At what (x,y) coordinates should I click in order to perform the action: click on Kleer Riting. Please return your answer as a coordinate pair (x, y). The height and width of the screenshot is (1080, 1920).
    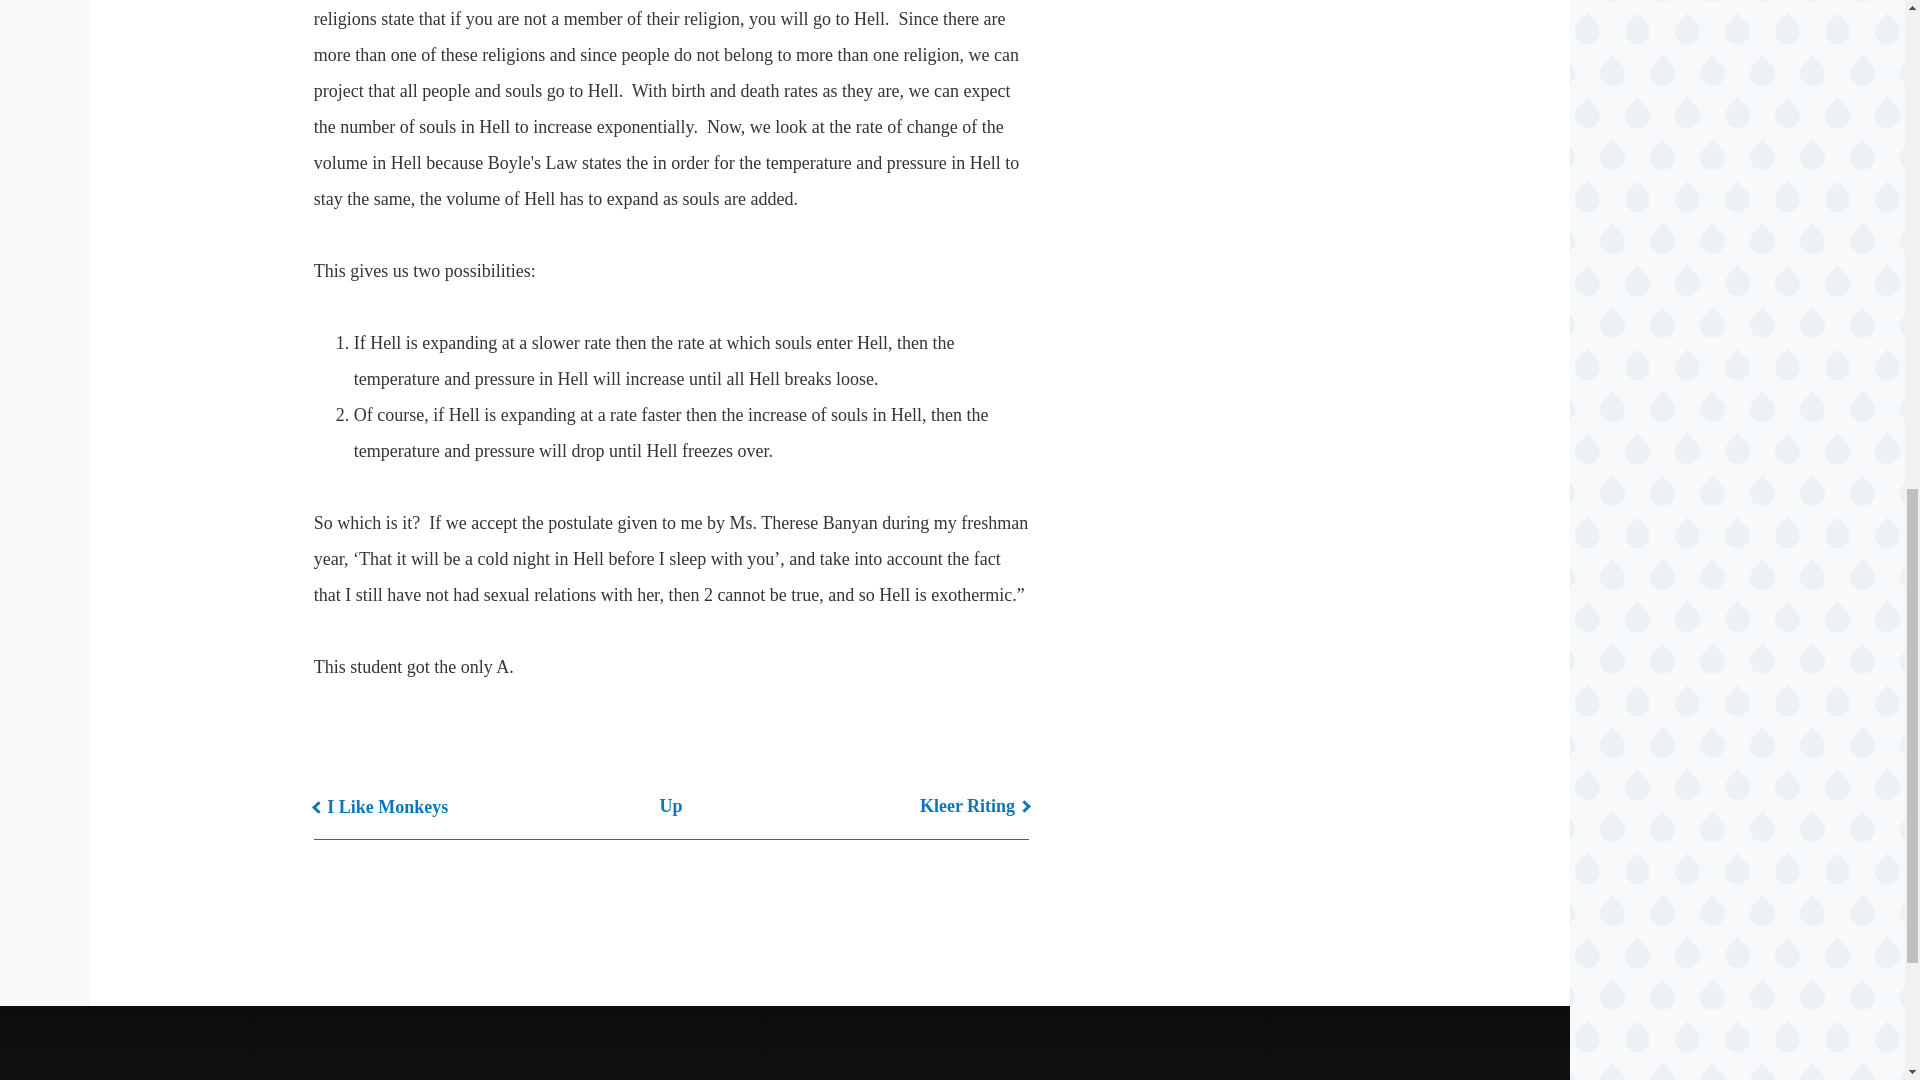
    Looking at the image, I should click on (974, 806).